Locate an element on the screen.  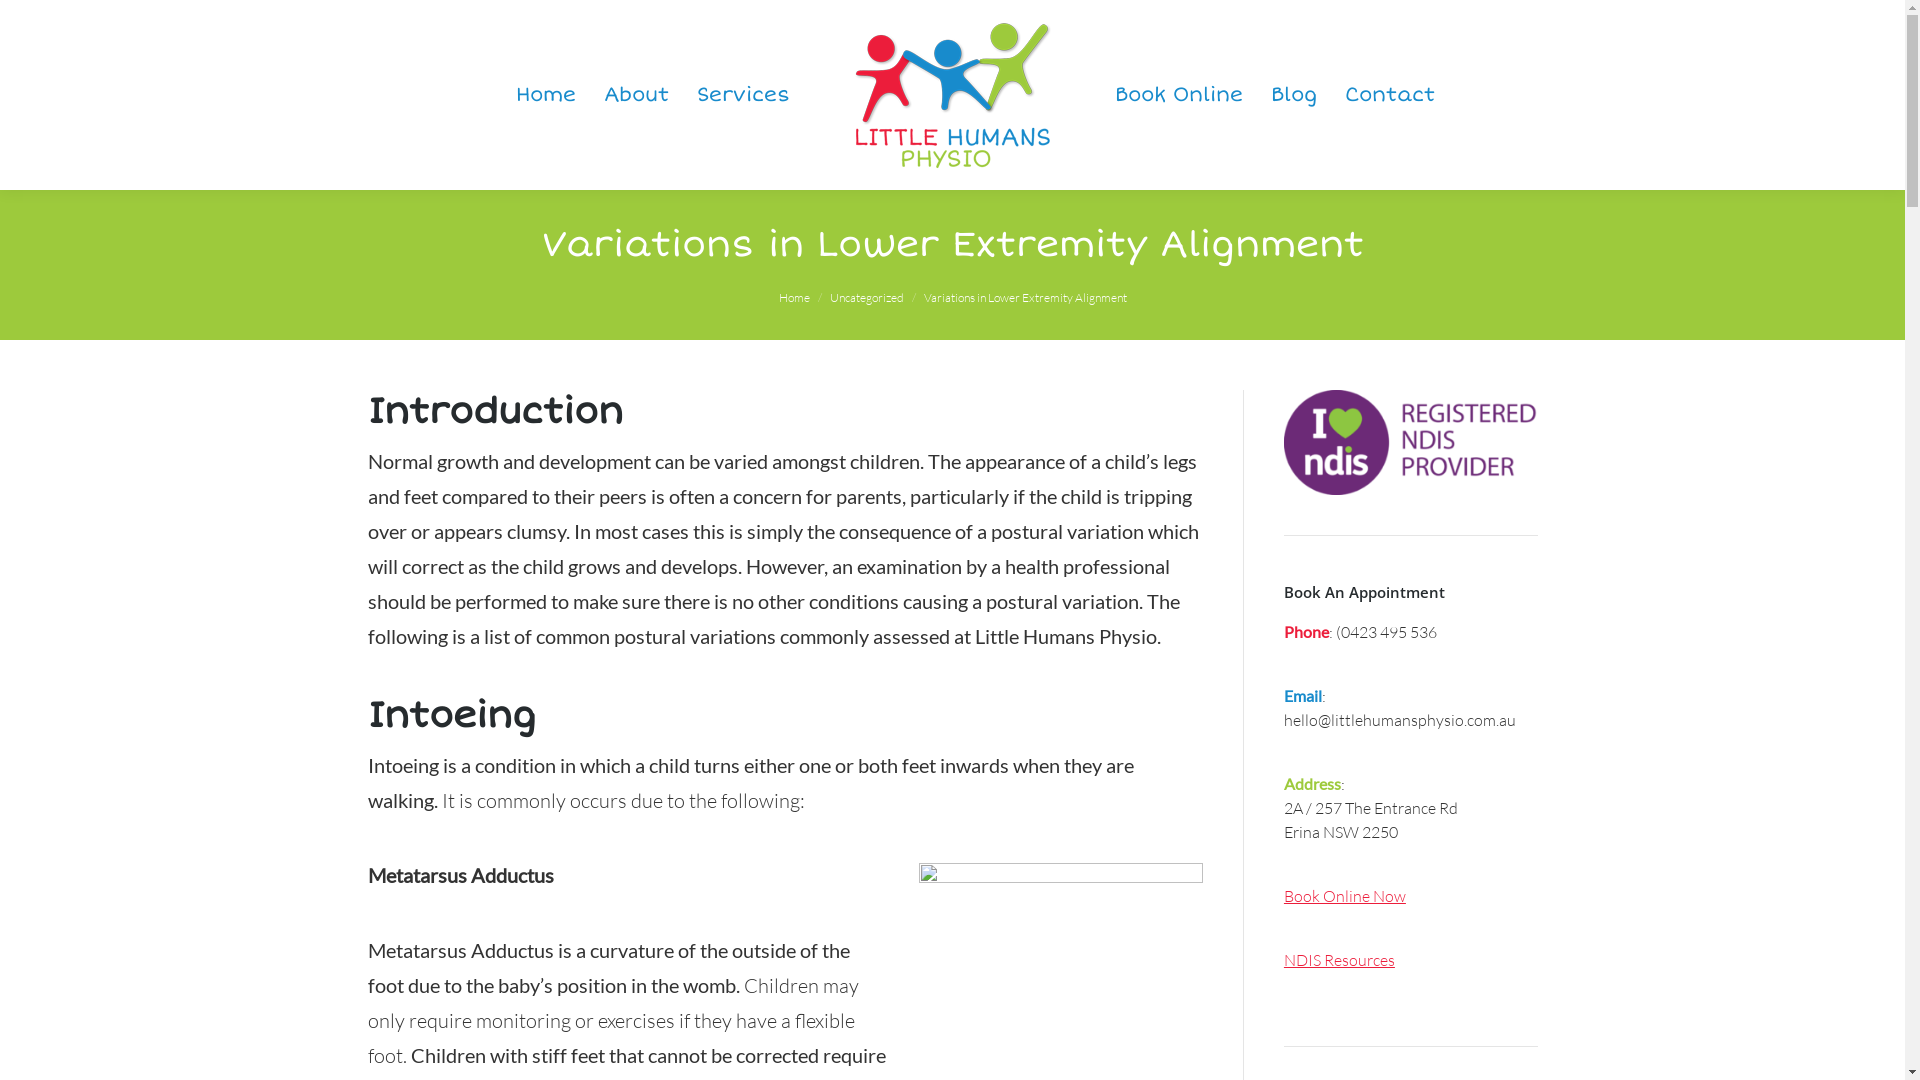
Services is located at coordinates (744, 95).